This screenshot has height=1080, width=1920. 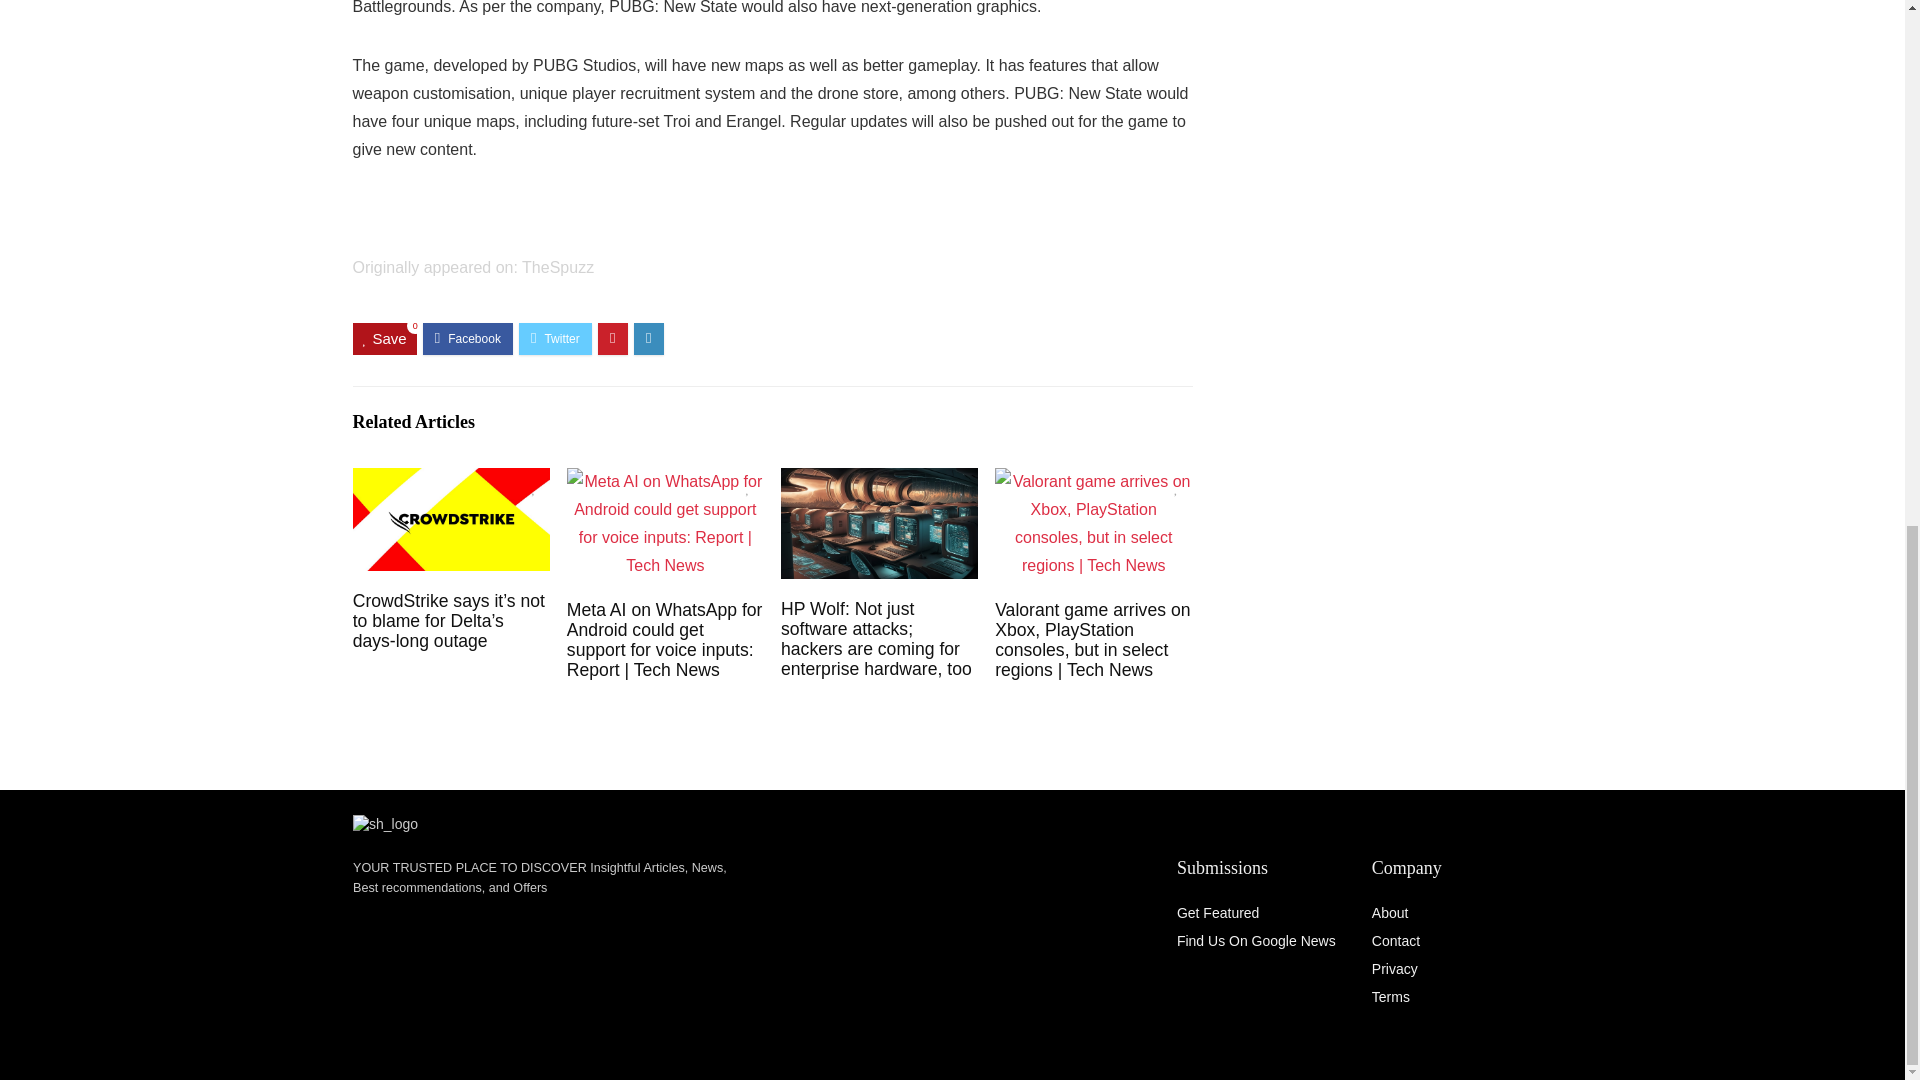 What do you see at coordinates (1390, 913) in the screenshot?
I see `About` at bounding box center [1390, 913].